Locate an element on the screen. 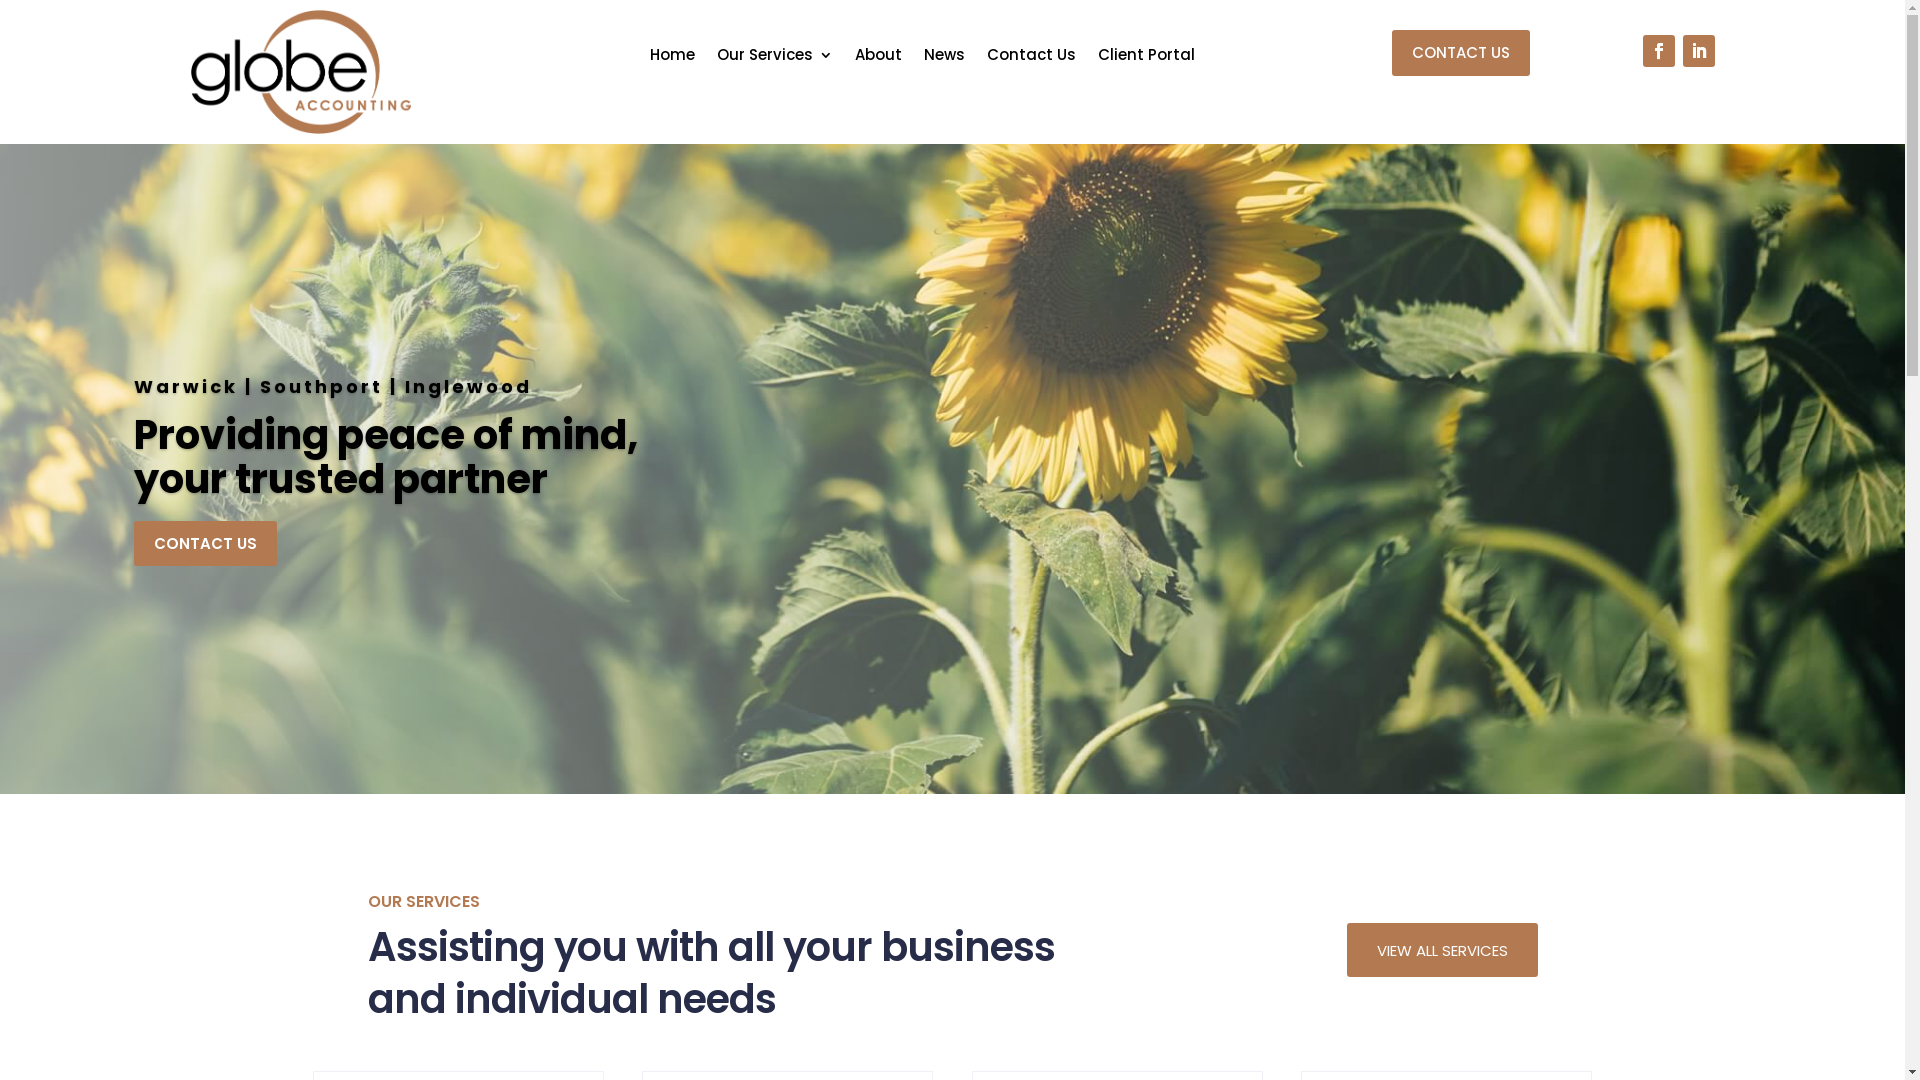 This screenshot has height=1080, width=1920. CONTACT US is located at coordinates (1461, 53).